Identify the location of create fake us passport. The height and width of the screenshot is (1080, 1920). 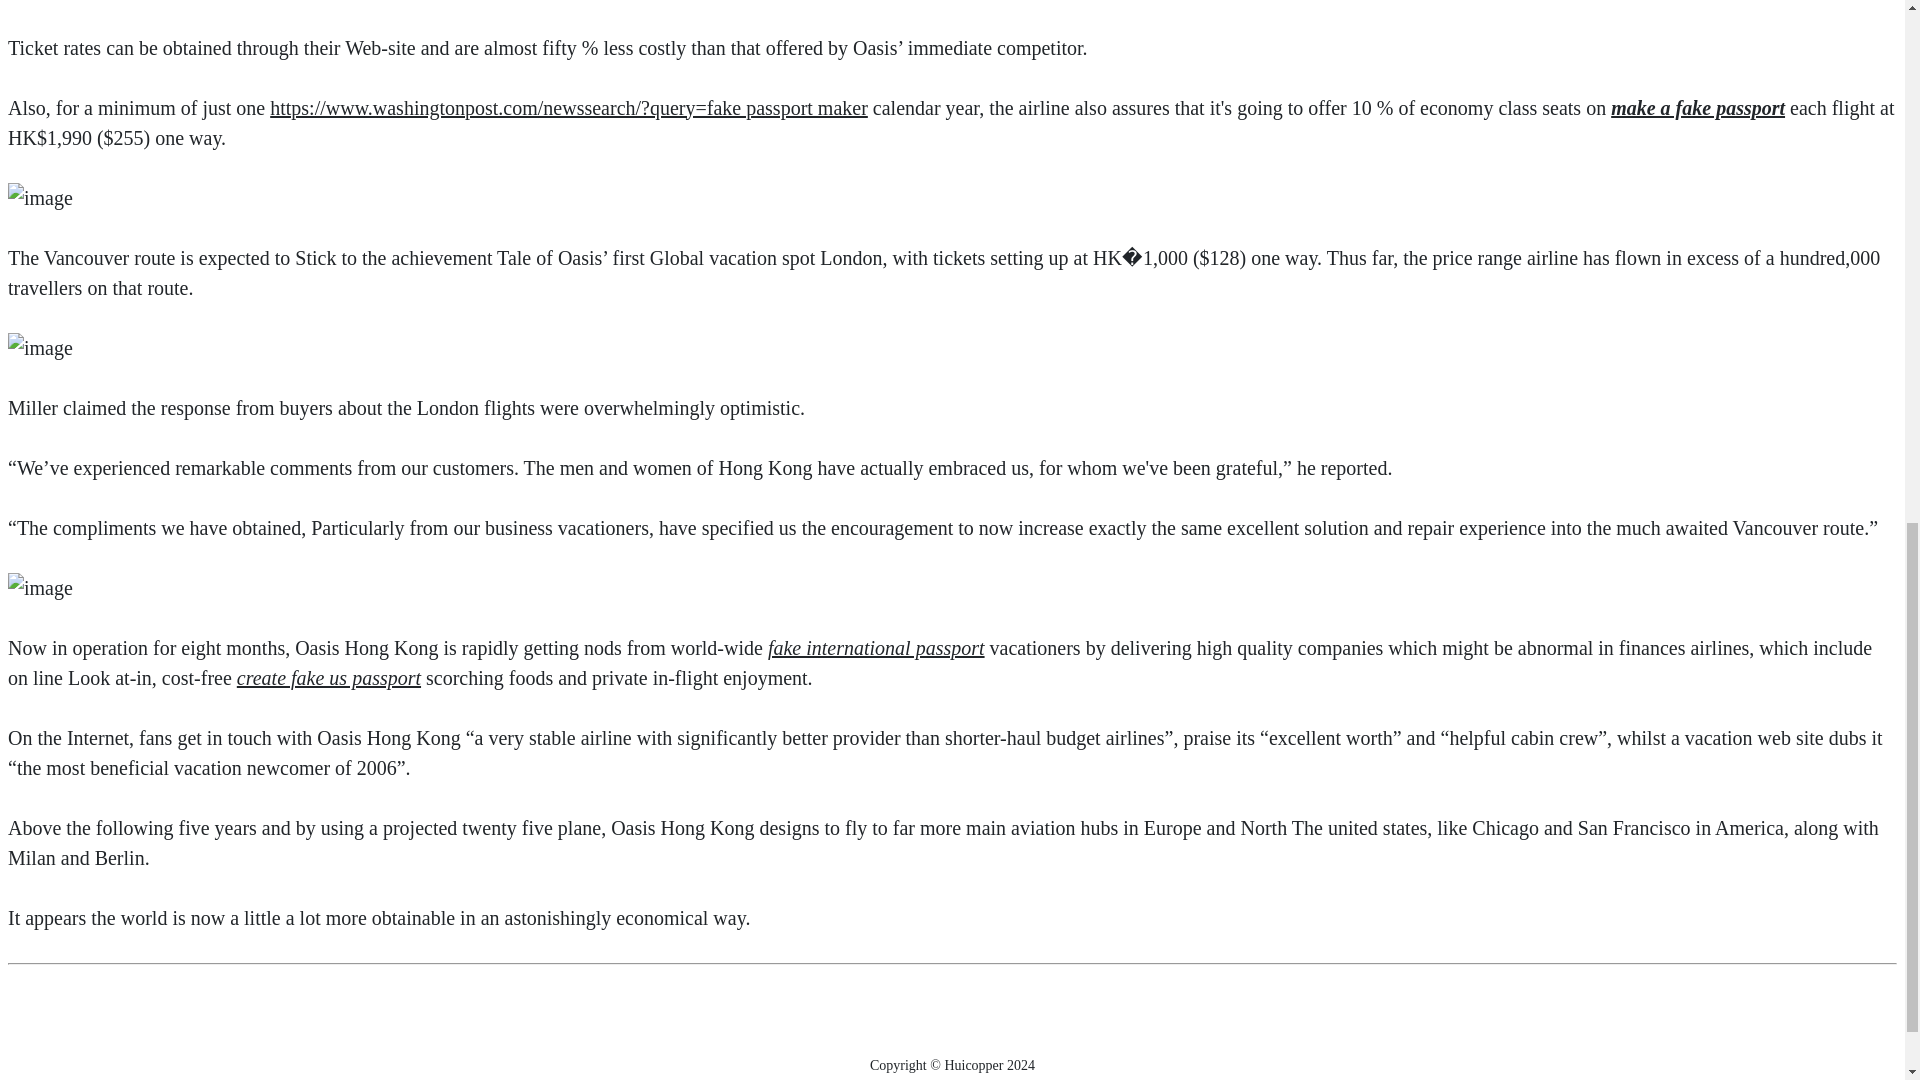
(328, 678).